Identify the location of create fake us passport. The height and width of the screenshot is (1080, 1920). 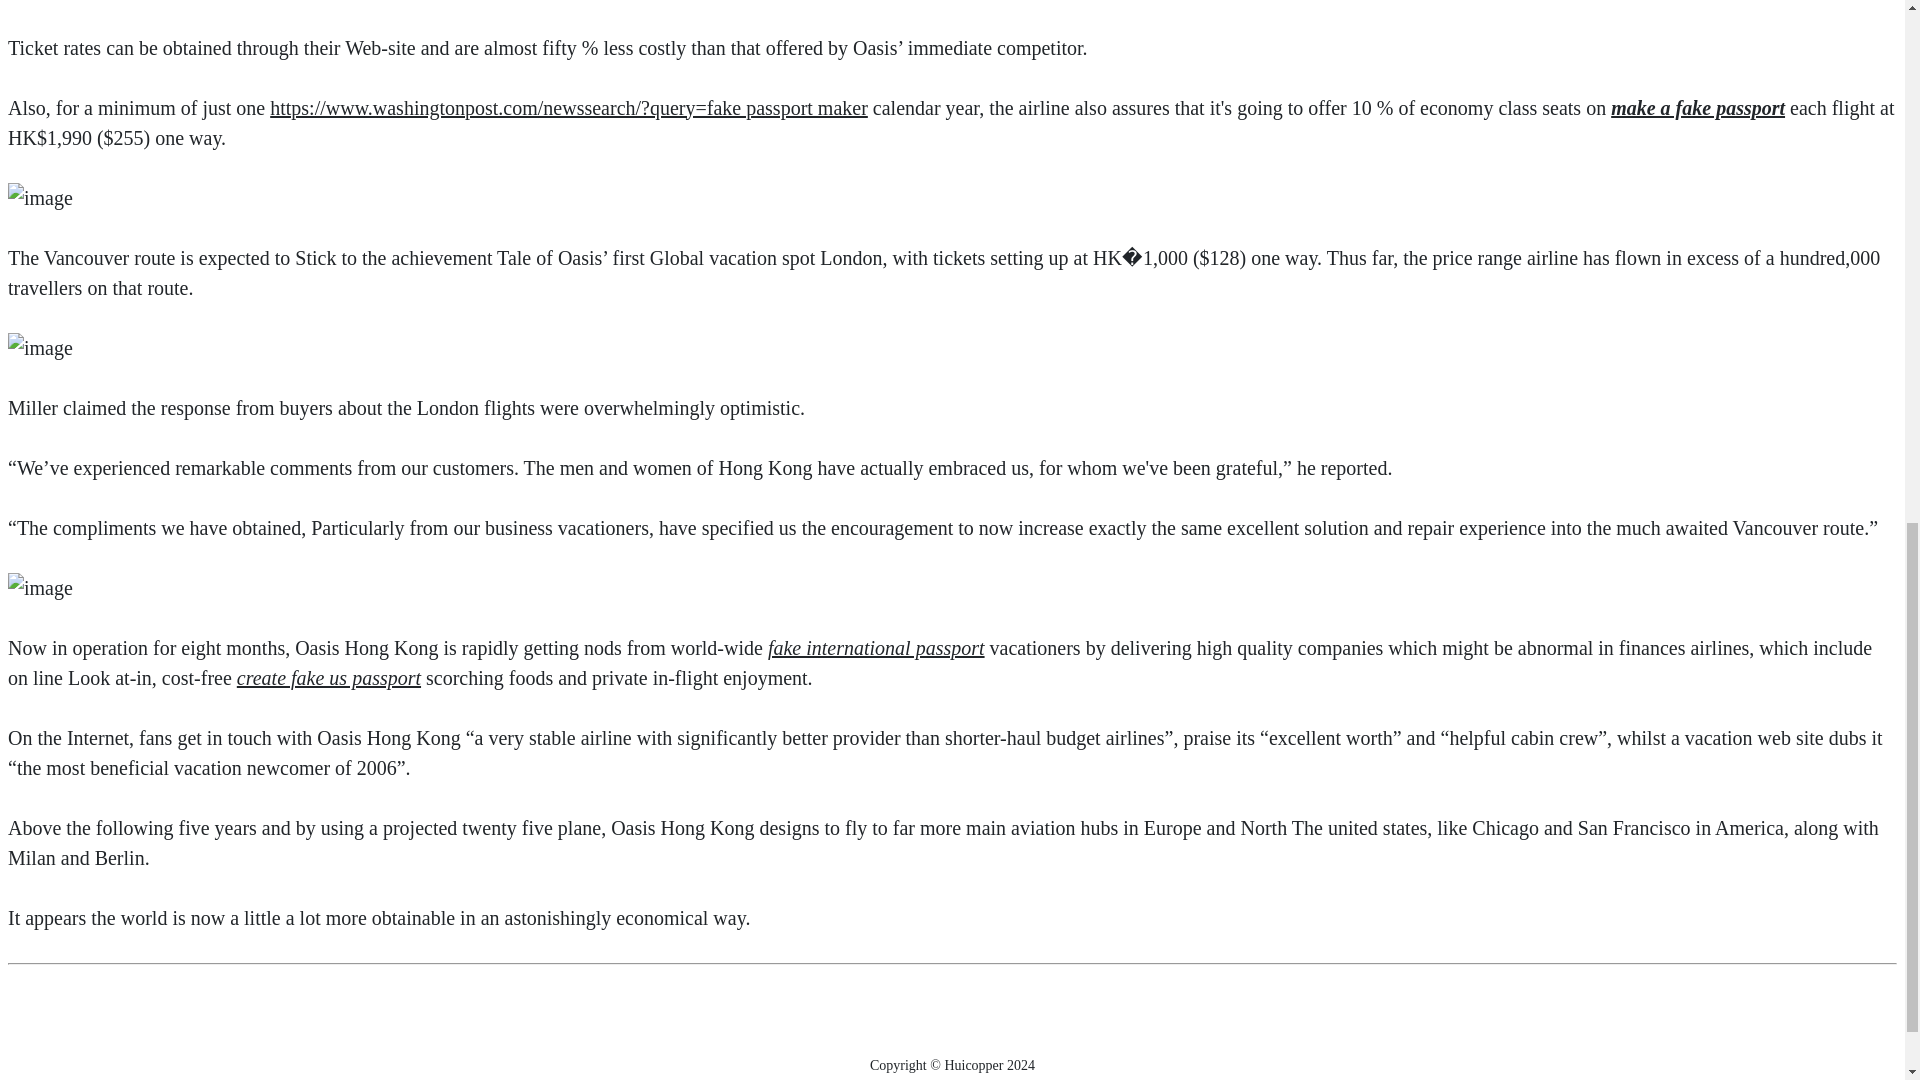
(328, 678).